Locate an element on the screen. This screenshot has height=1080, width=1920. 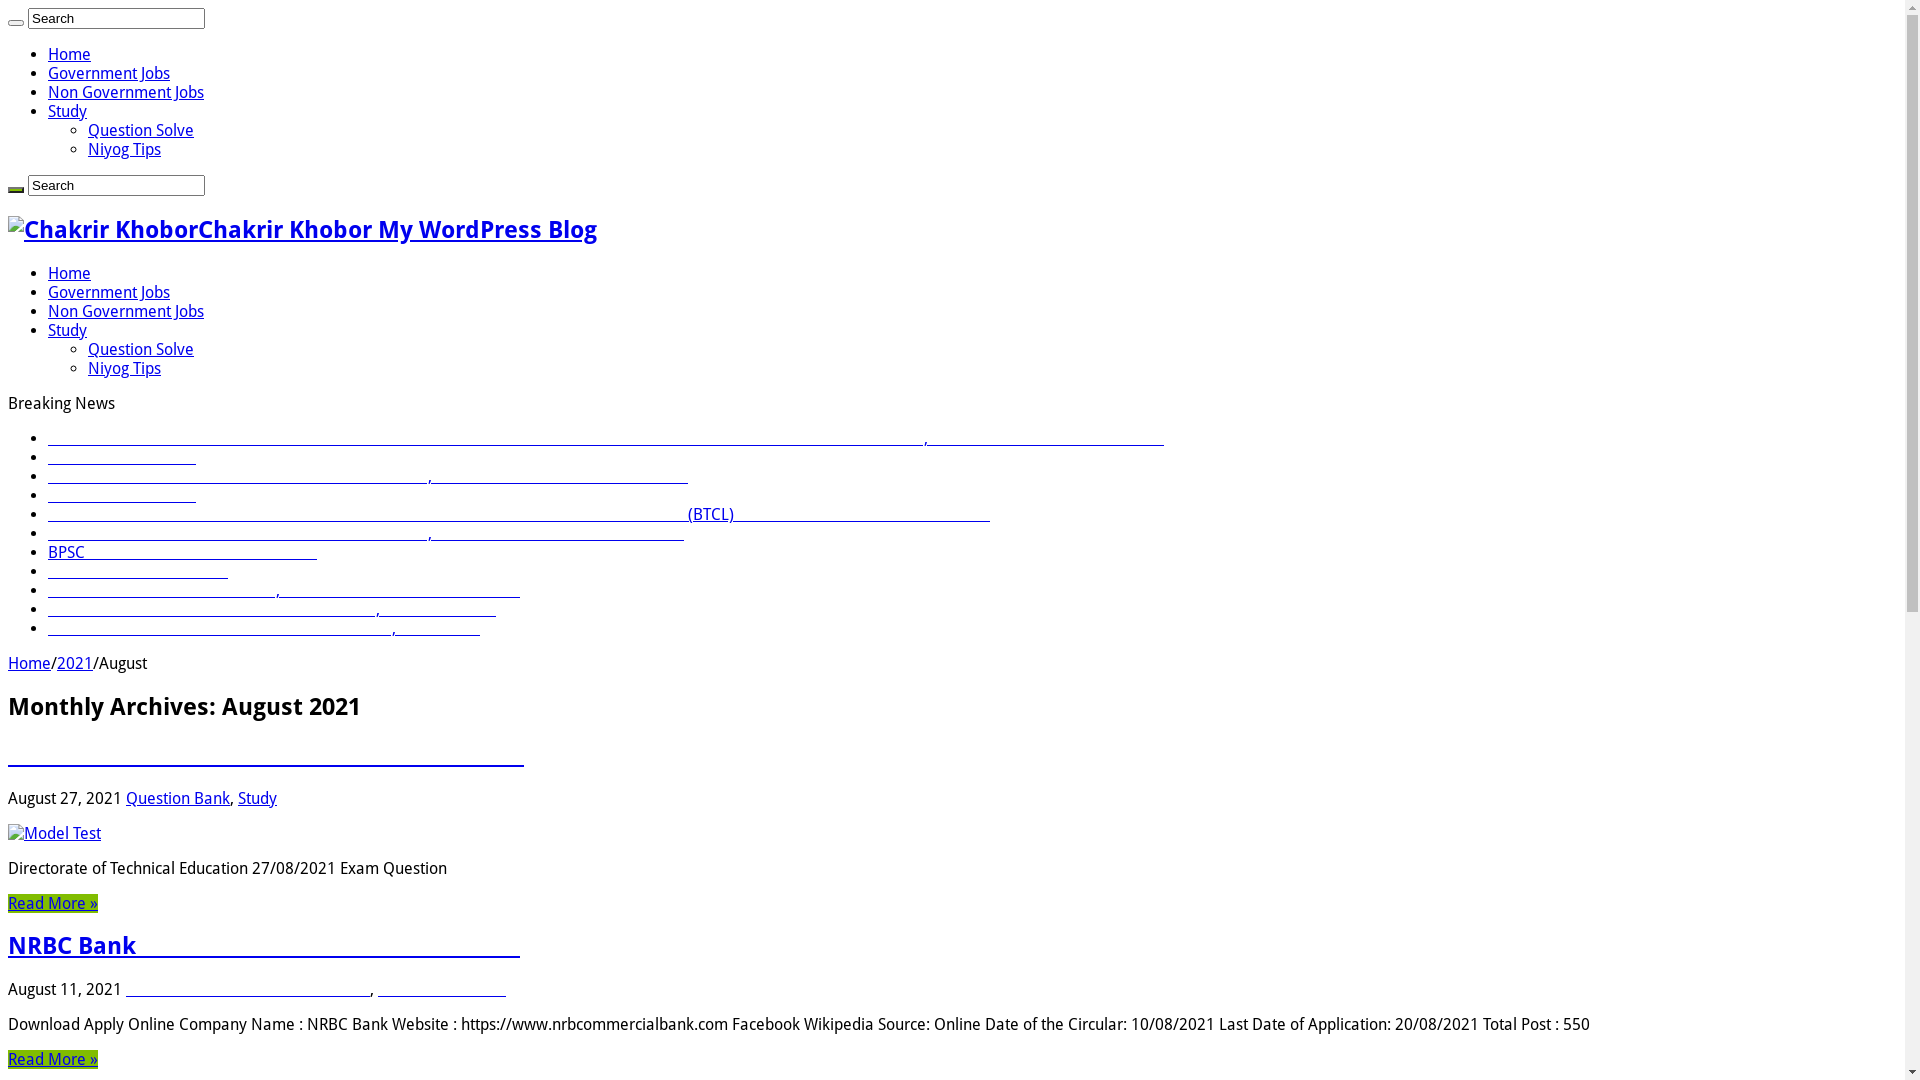
Non Government Jobs is located at coordinates (126, 92).